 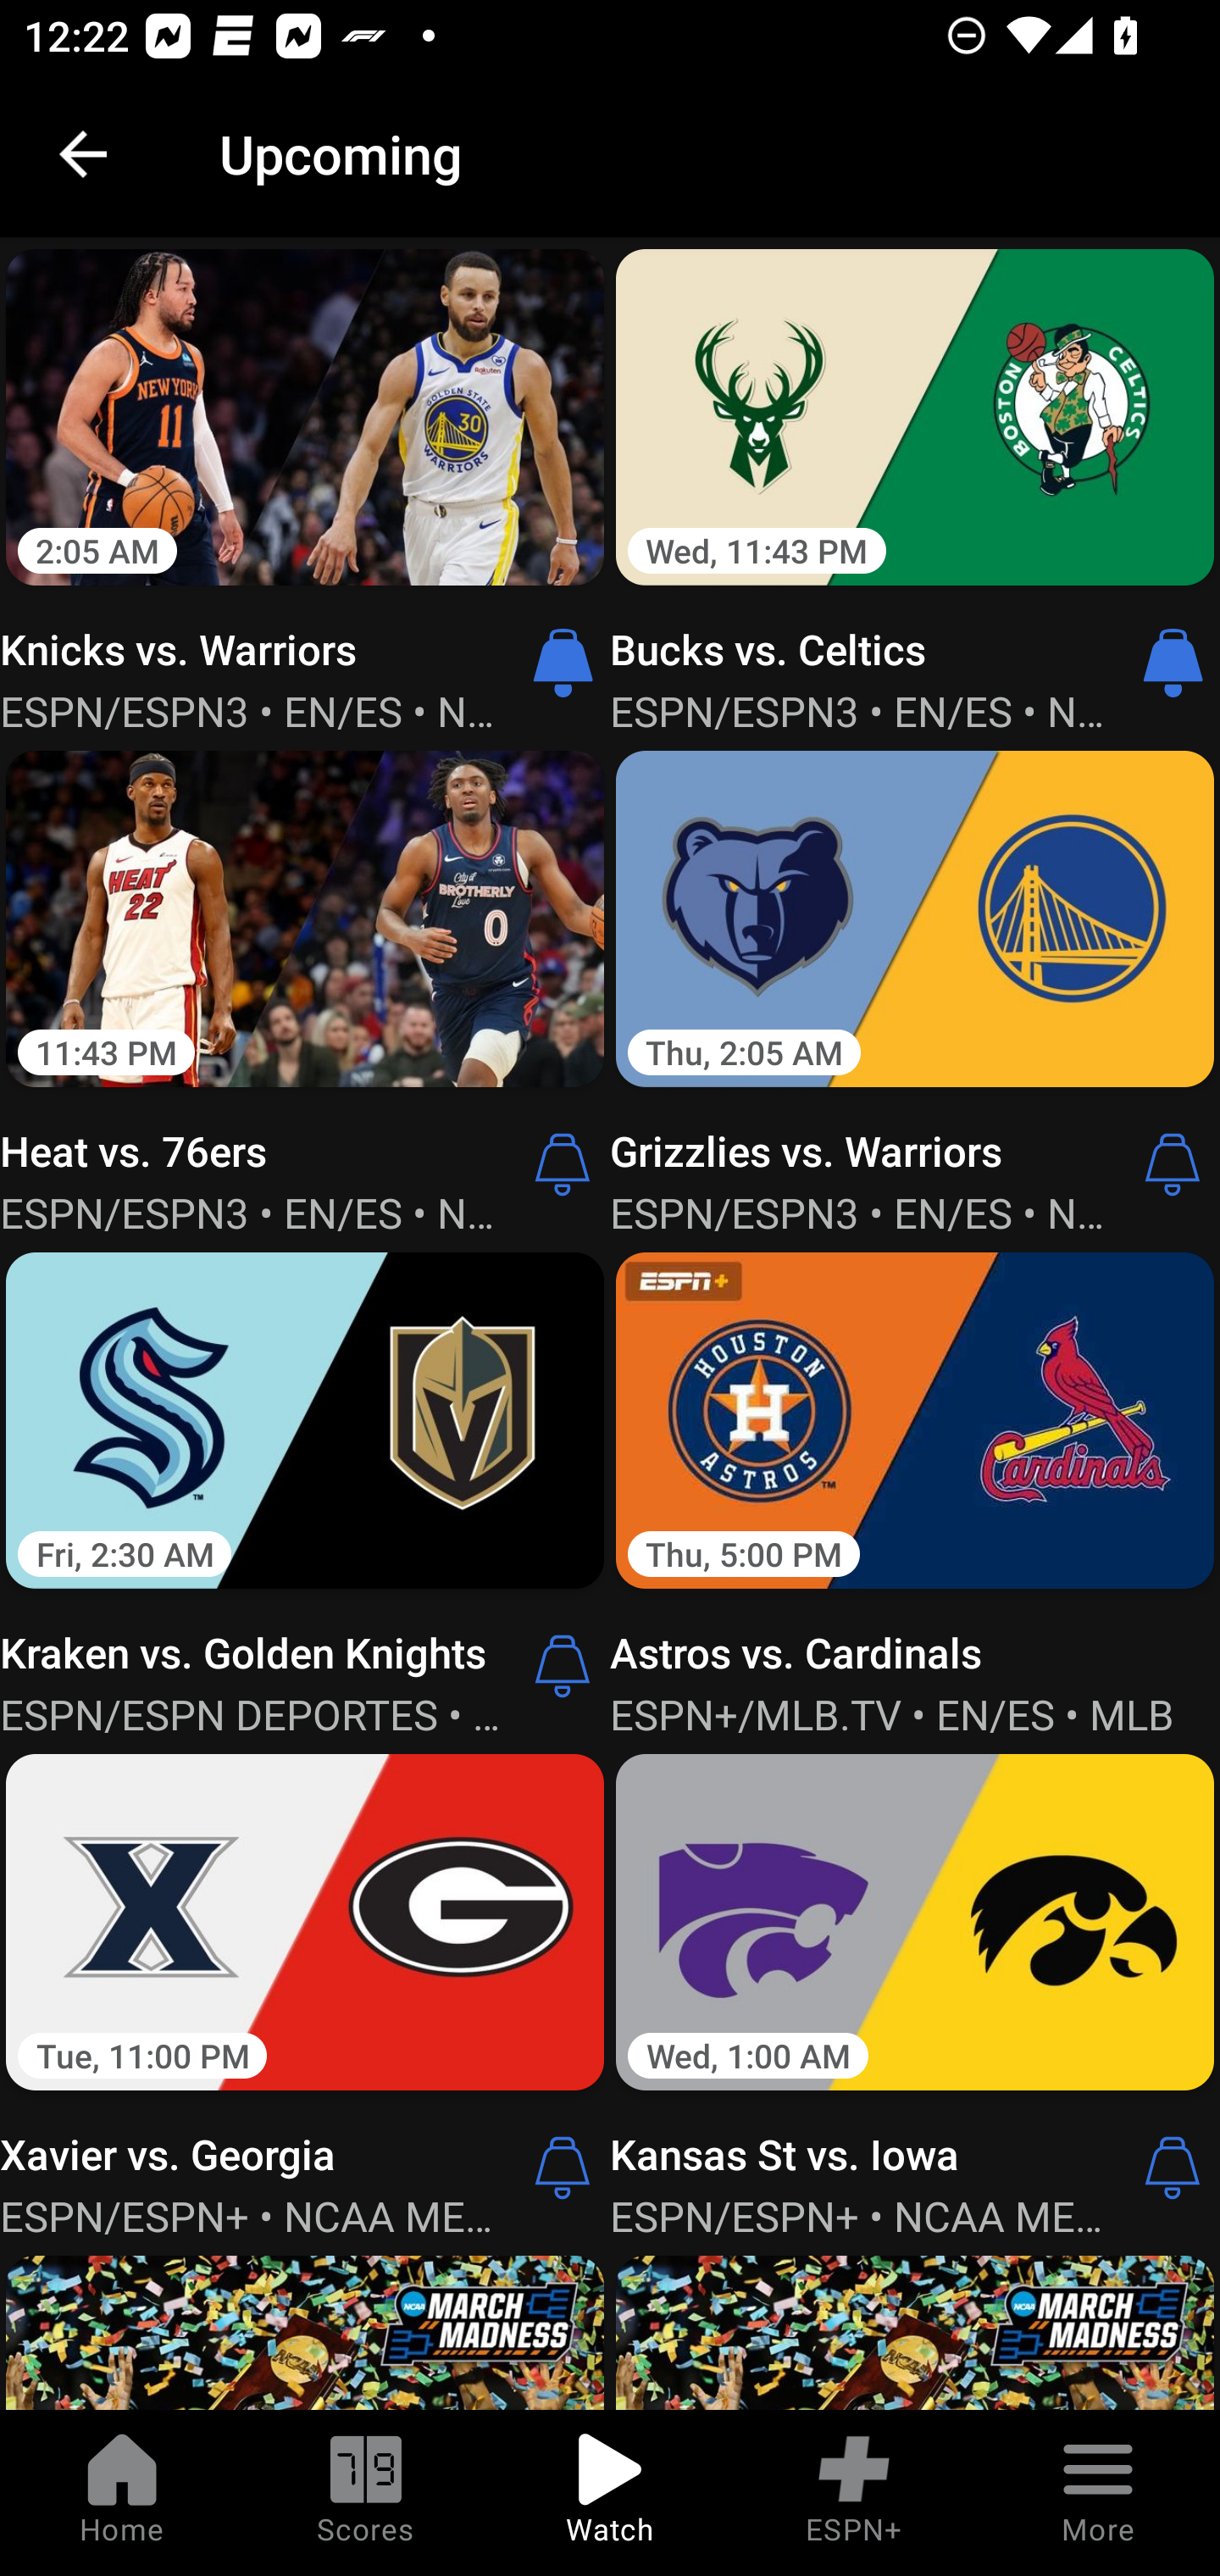 What do you see at coordinates (1173, 2168) in the screenshot?
I see `Alerts` at bounding box center [1173, 2168].